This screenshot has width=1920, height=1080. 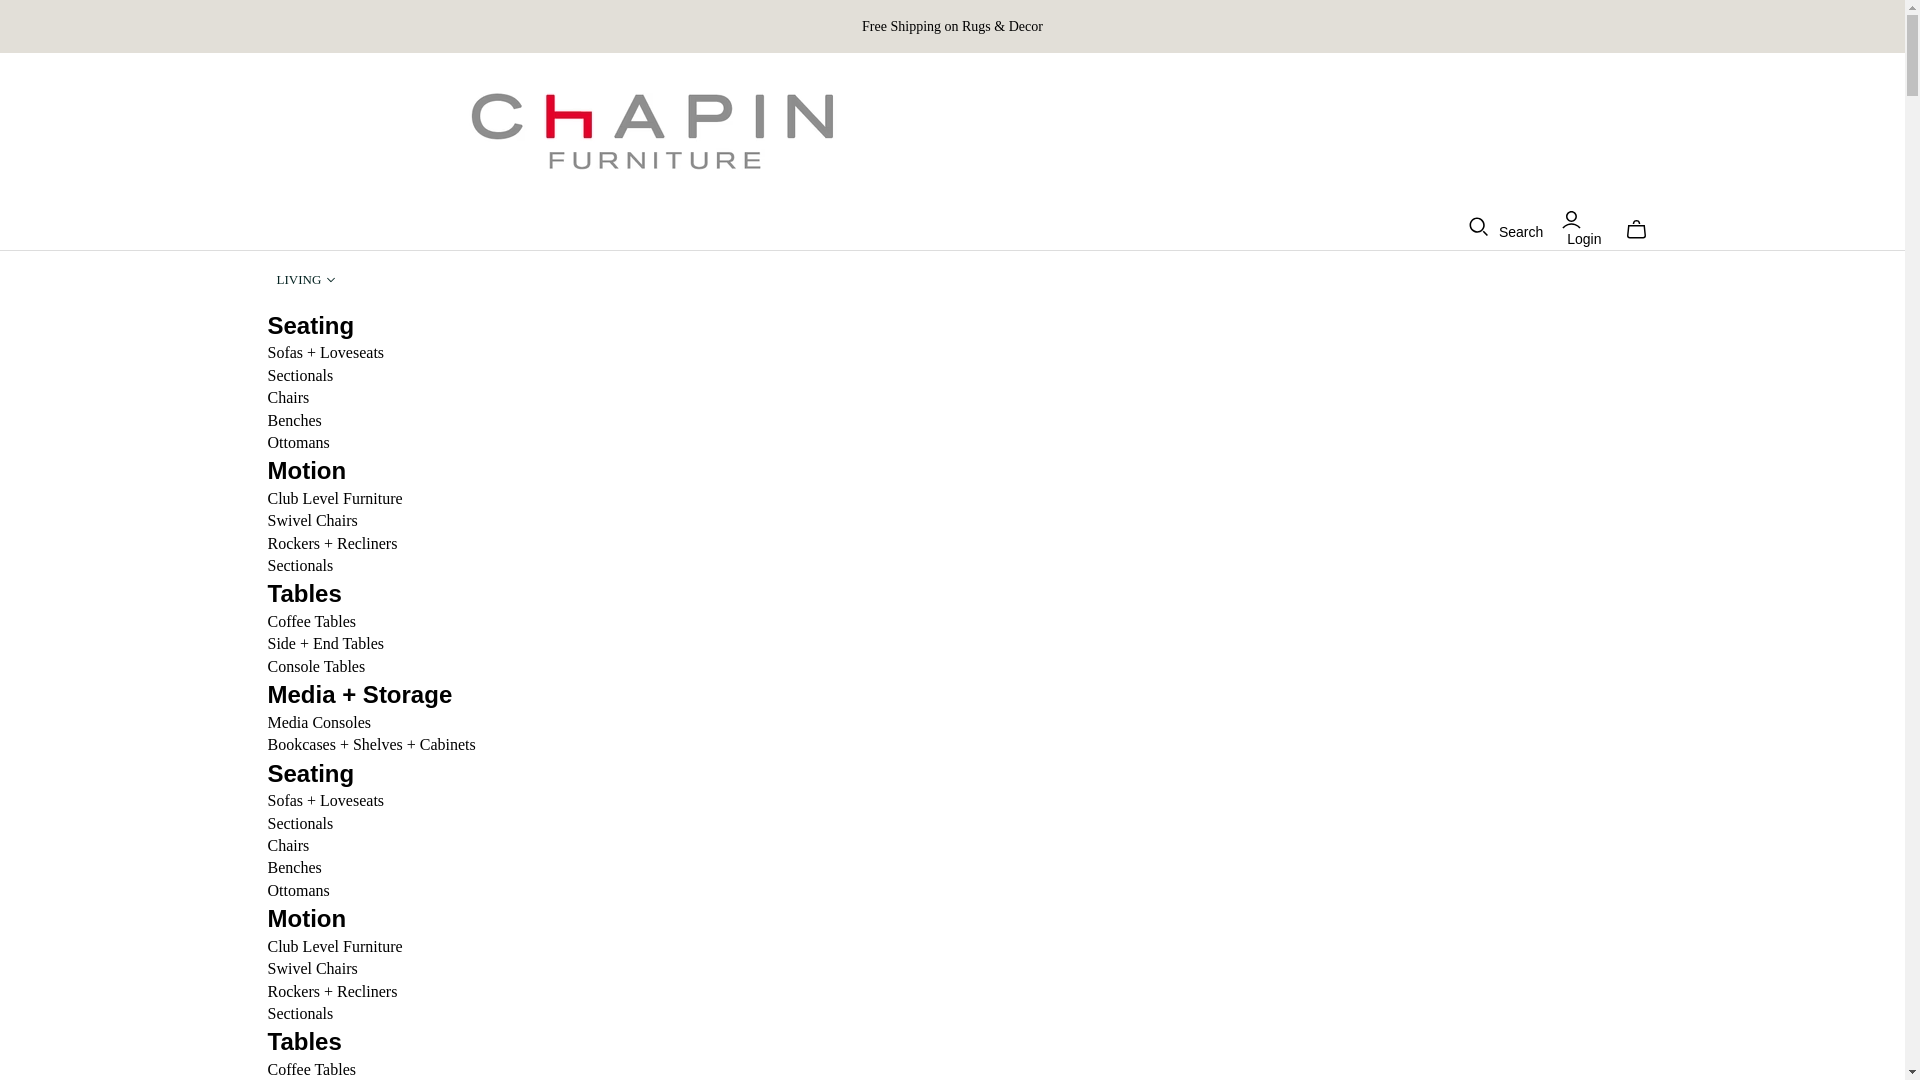 What do you see at coordinates (295, 866) in the screenshot?
I see `Benches` at bounding box center [295, 866].